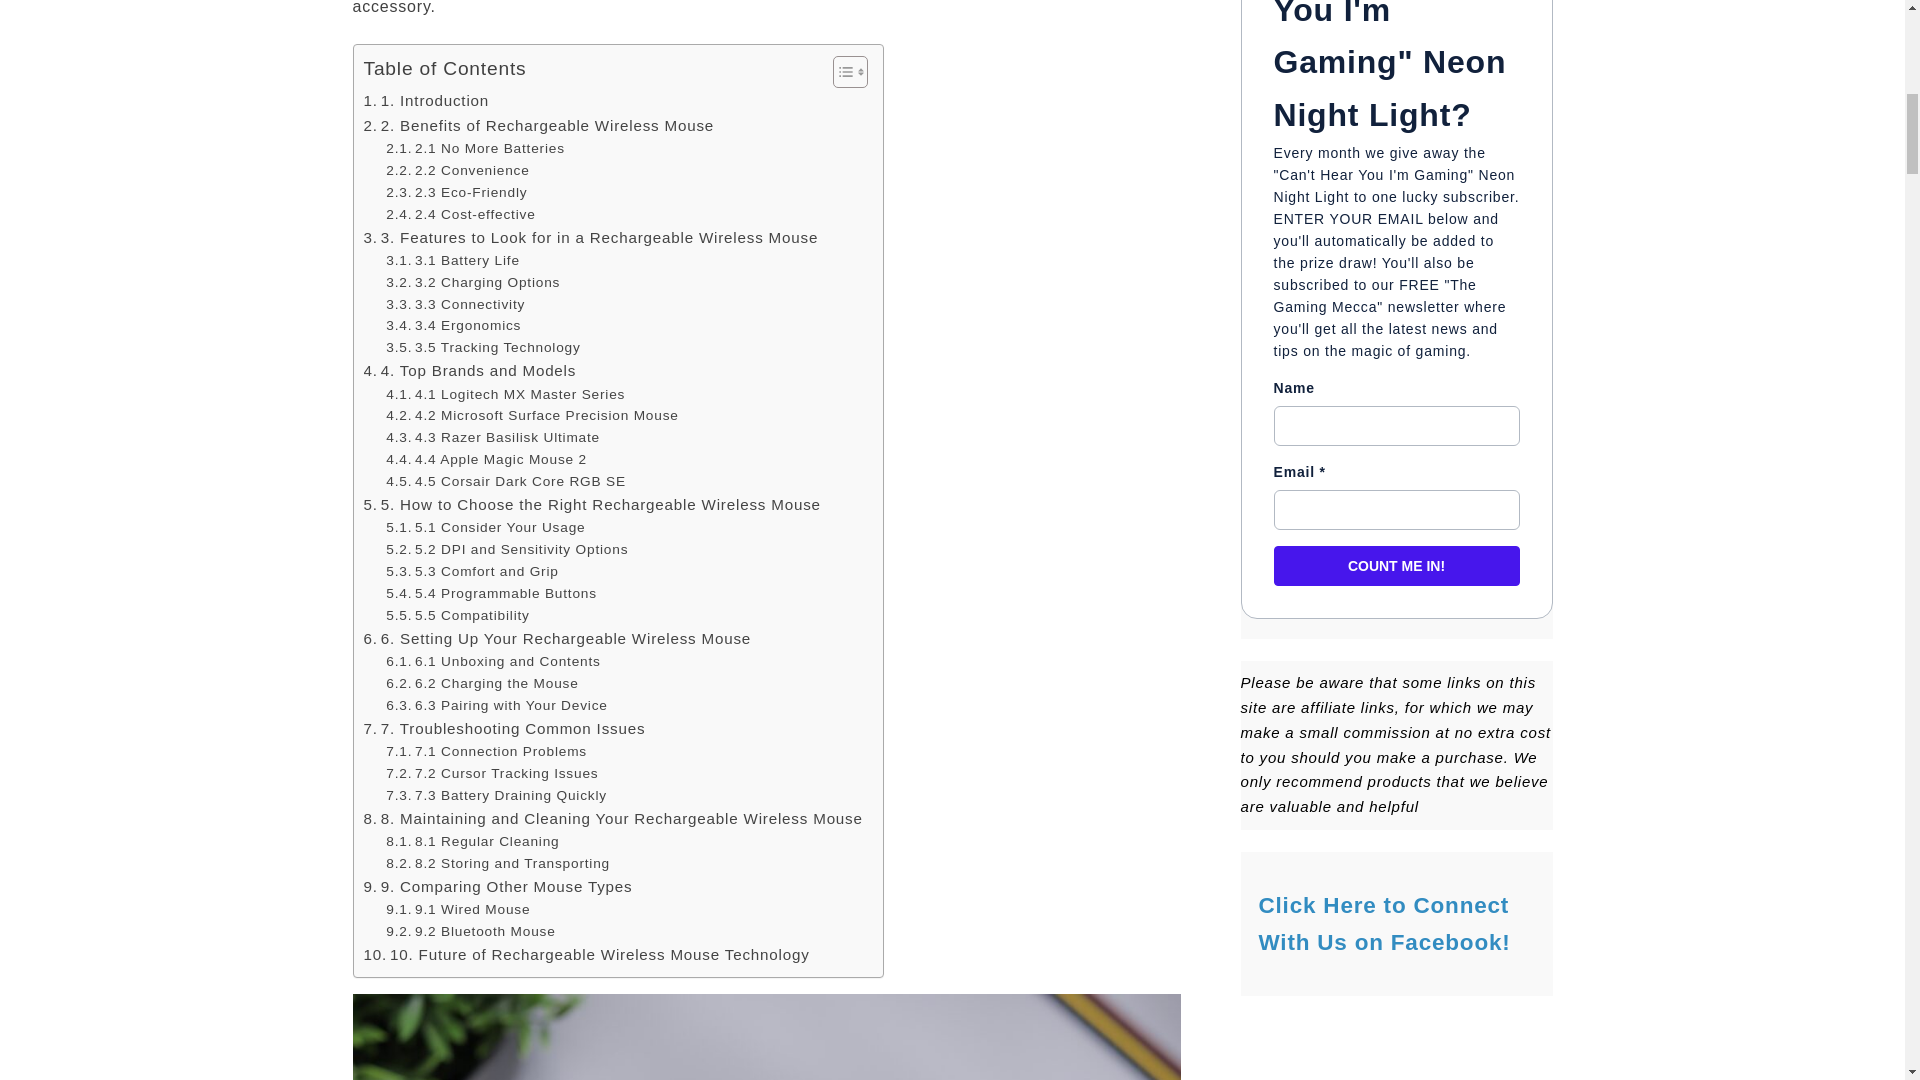 This screenshot has height=1080, width=1920. I want to click on 4.2 Microsoft Surface Precision Mouse, so click(531, 416).